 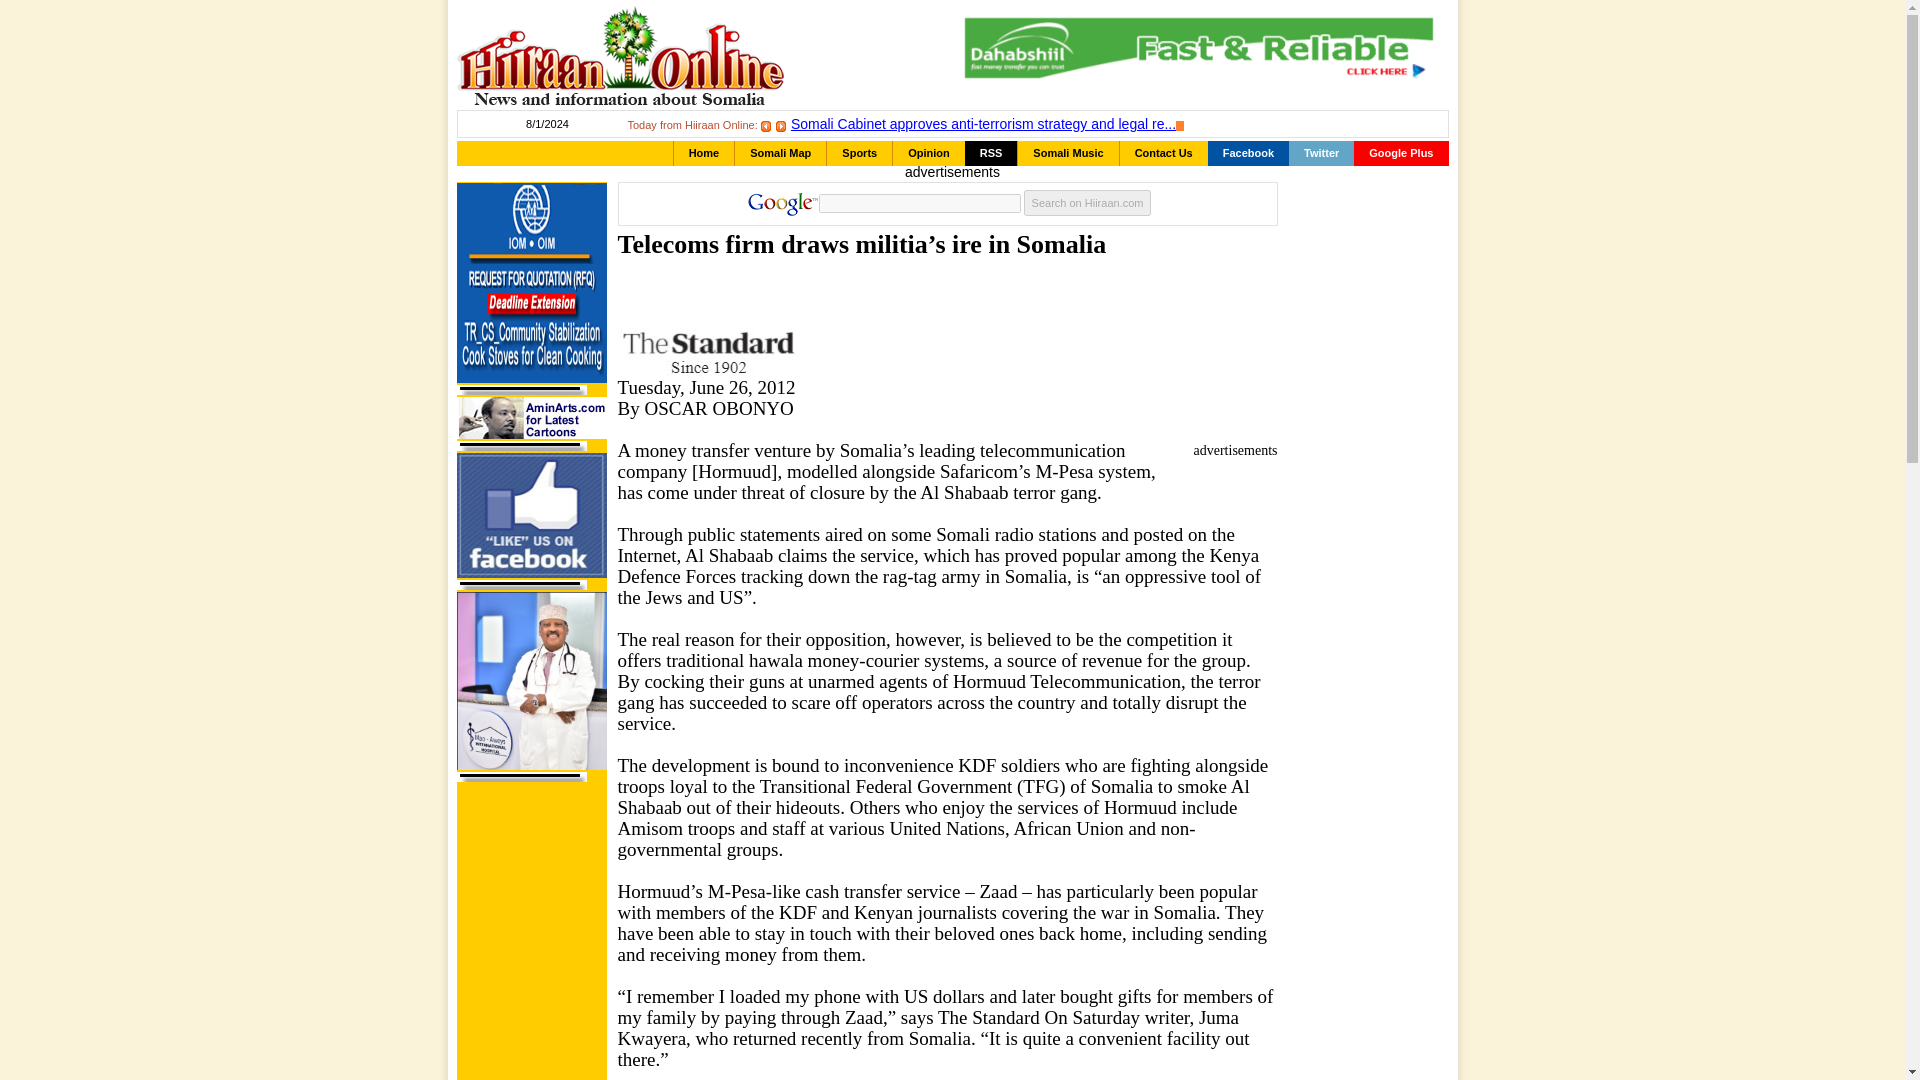 I want to click on Twitter, so click(x=1320, y=154).